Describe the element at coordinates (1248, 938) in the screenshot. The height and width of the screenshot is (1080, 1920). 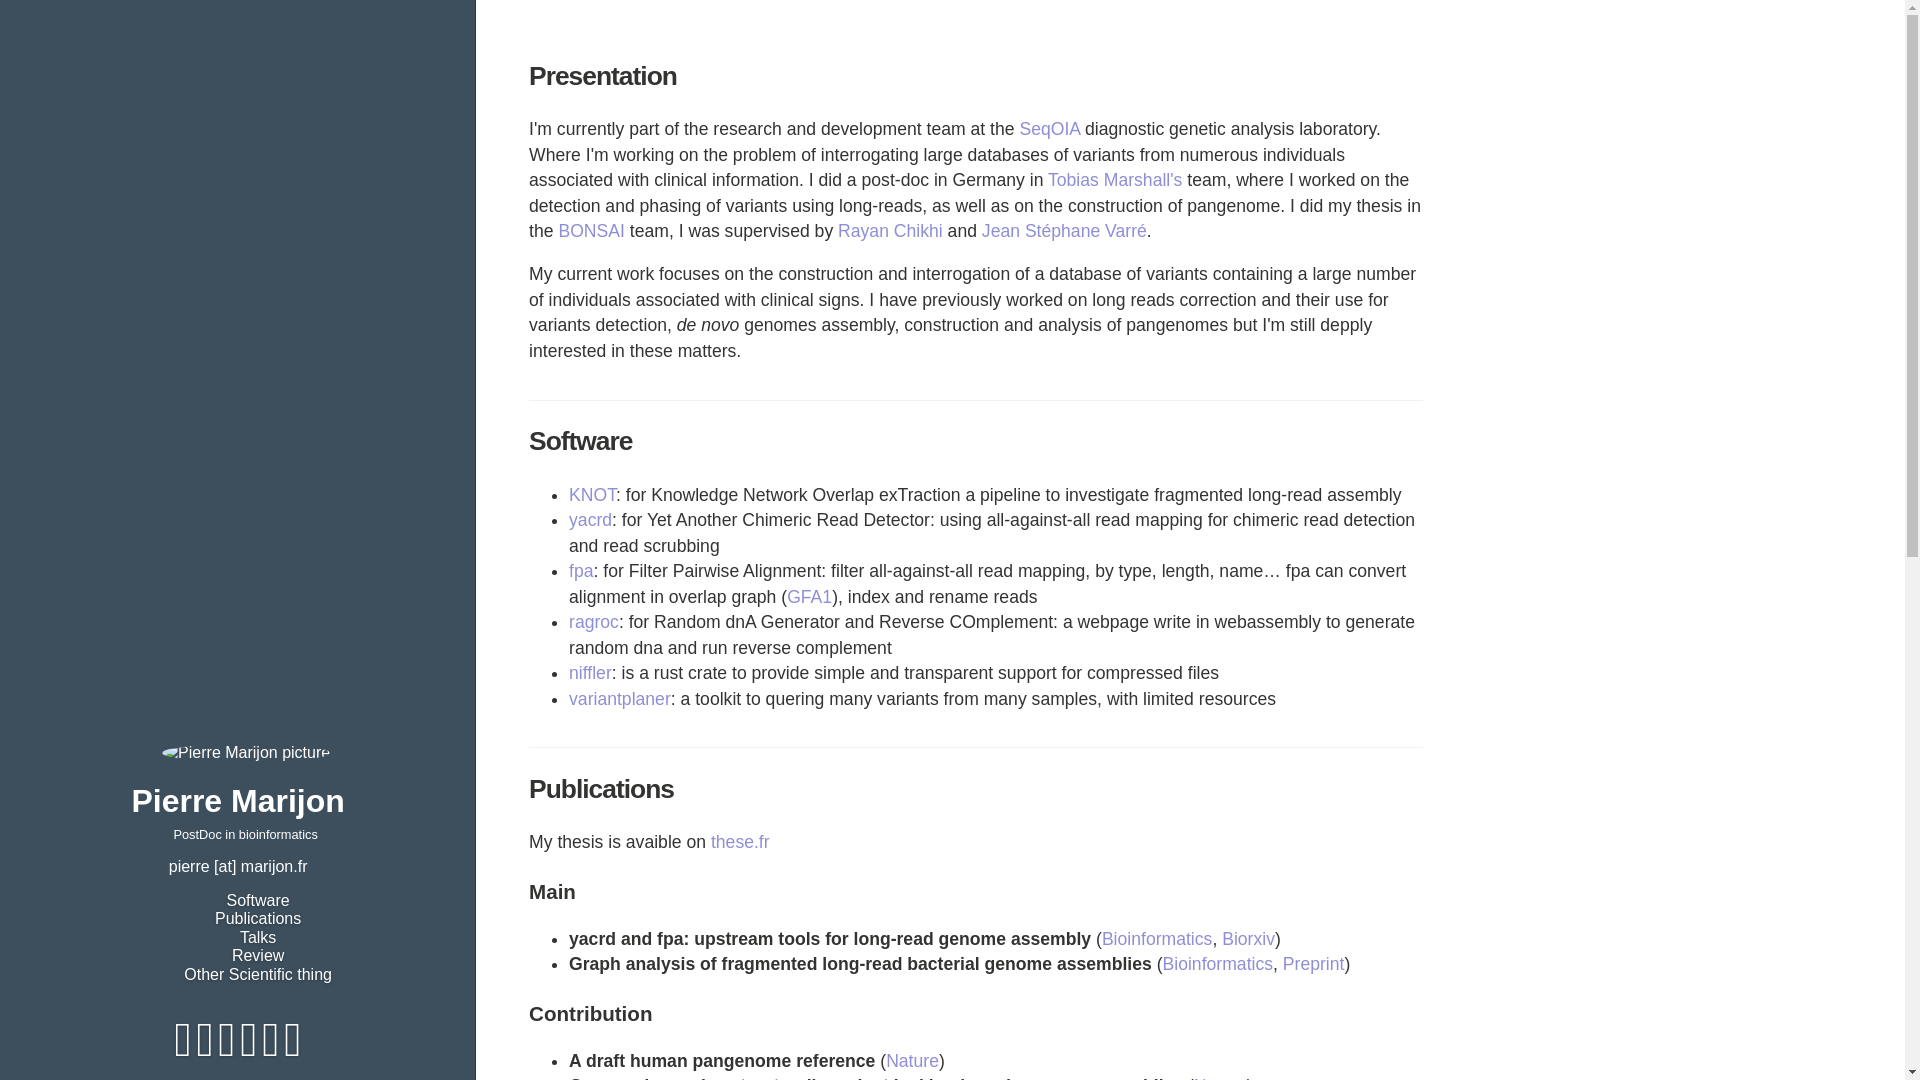
I see `Biorxiv` at that location.